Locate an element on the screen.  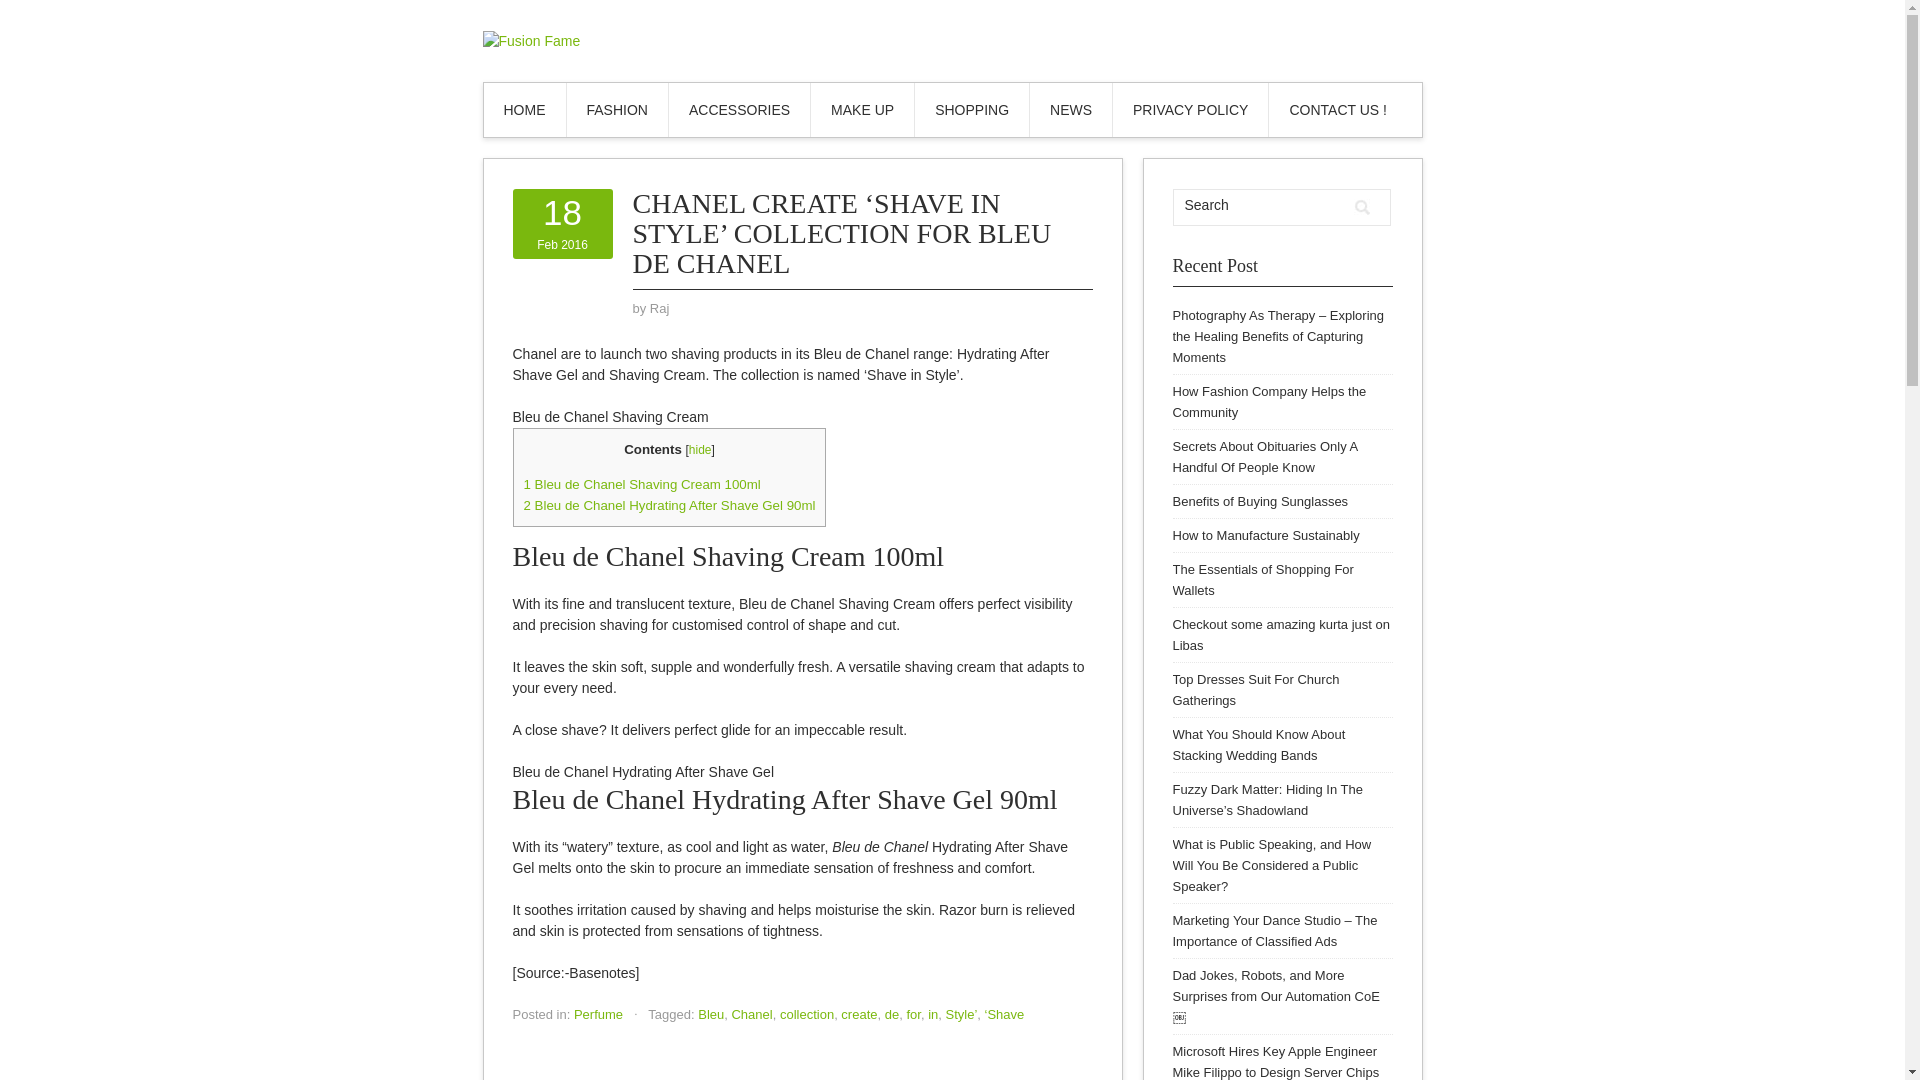
2 Bleu de Chanel Hydrating After Shave Gel 90ml is located at coordinates (670, 505).